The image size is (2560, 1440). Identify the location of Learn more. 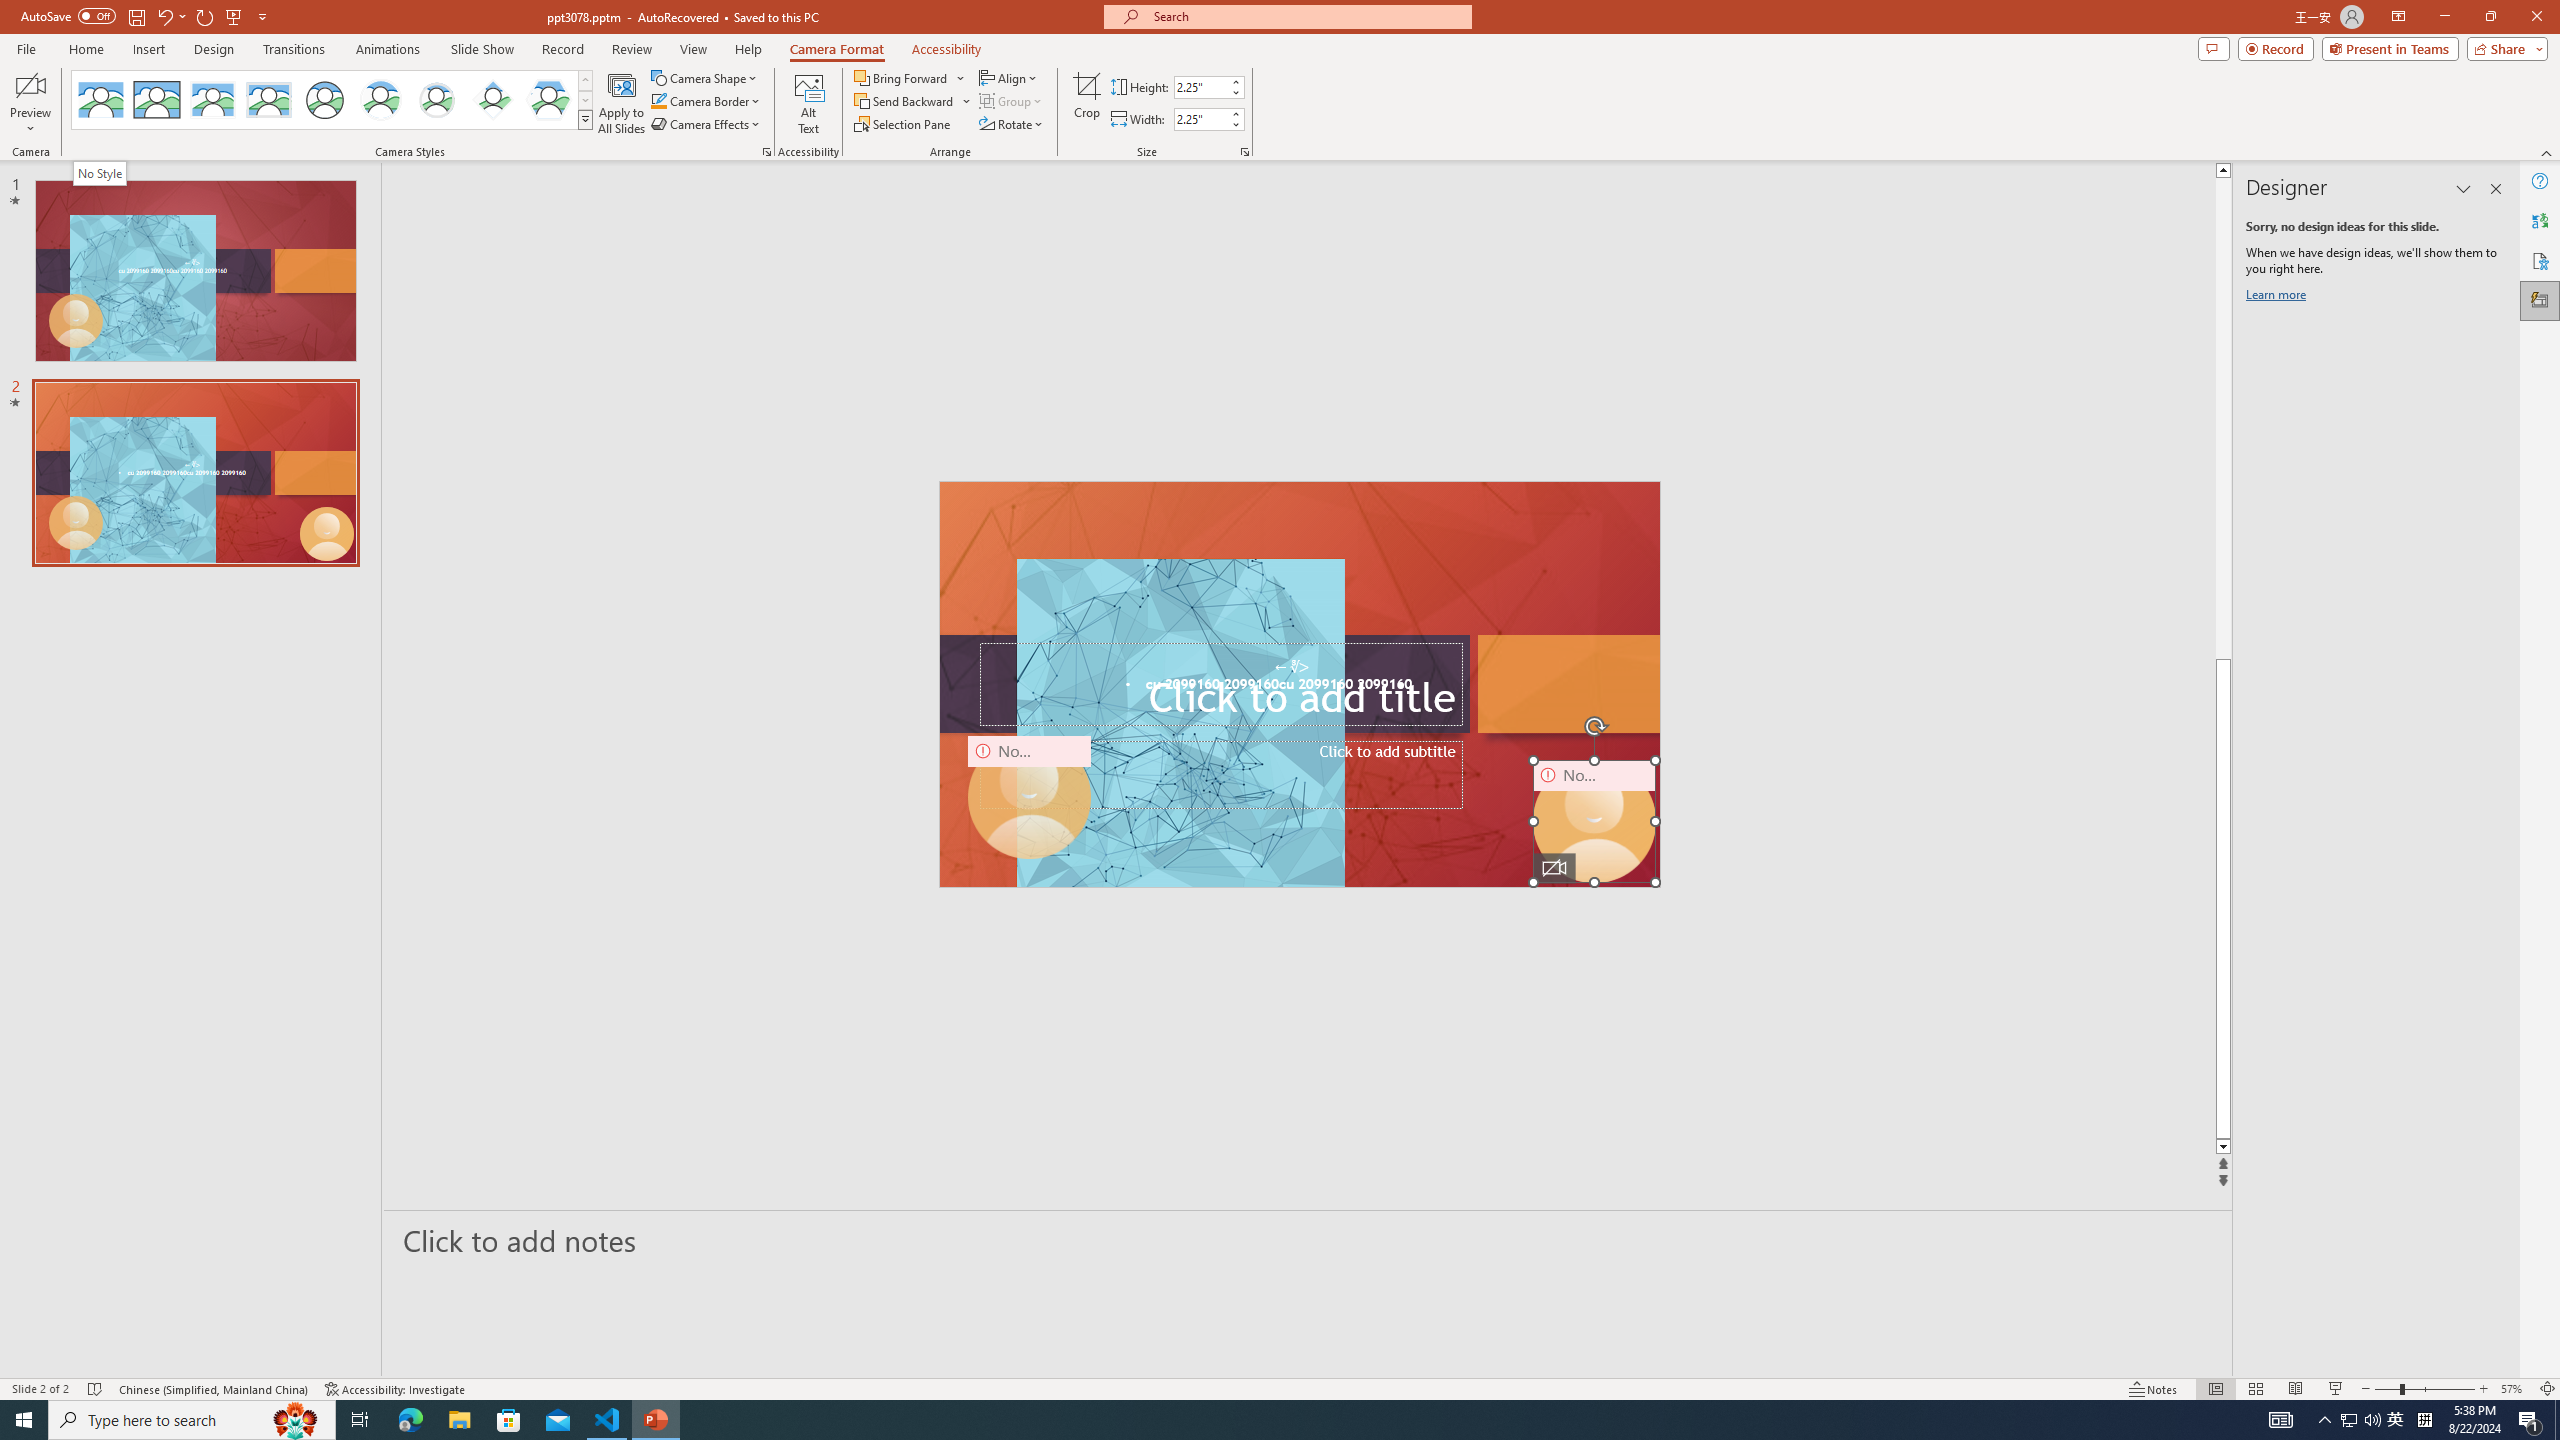
(2278, 298).